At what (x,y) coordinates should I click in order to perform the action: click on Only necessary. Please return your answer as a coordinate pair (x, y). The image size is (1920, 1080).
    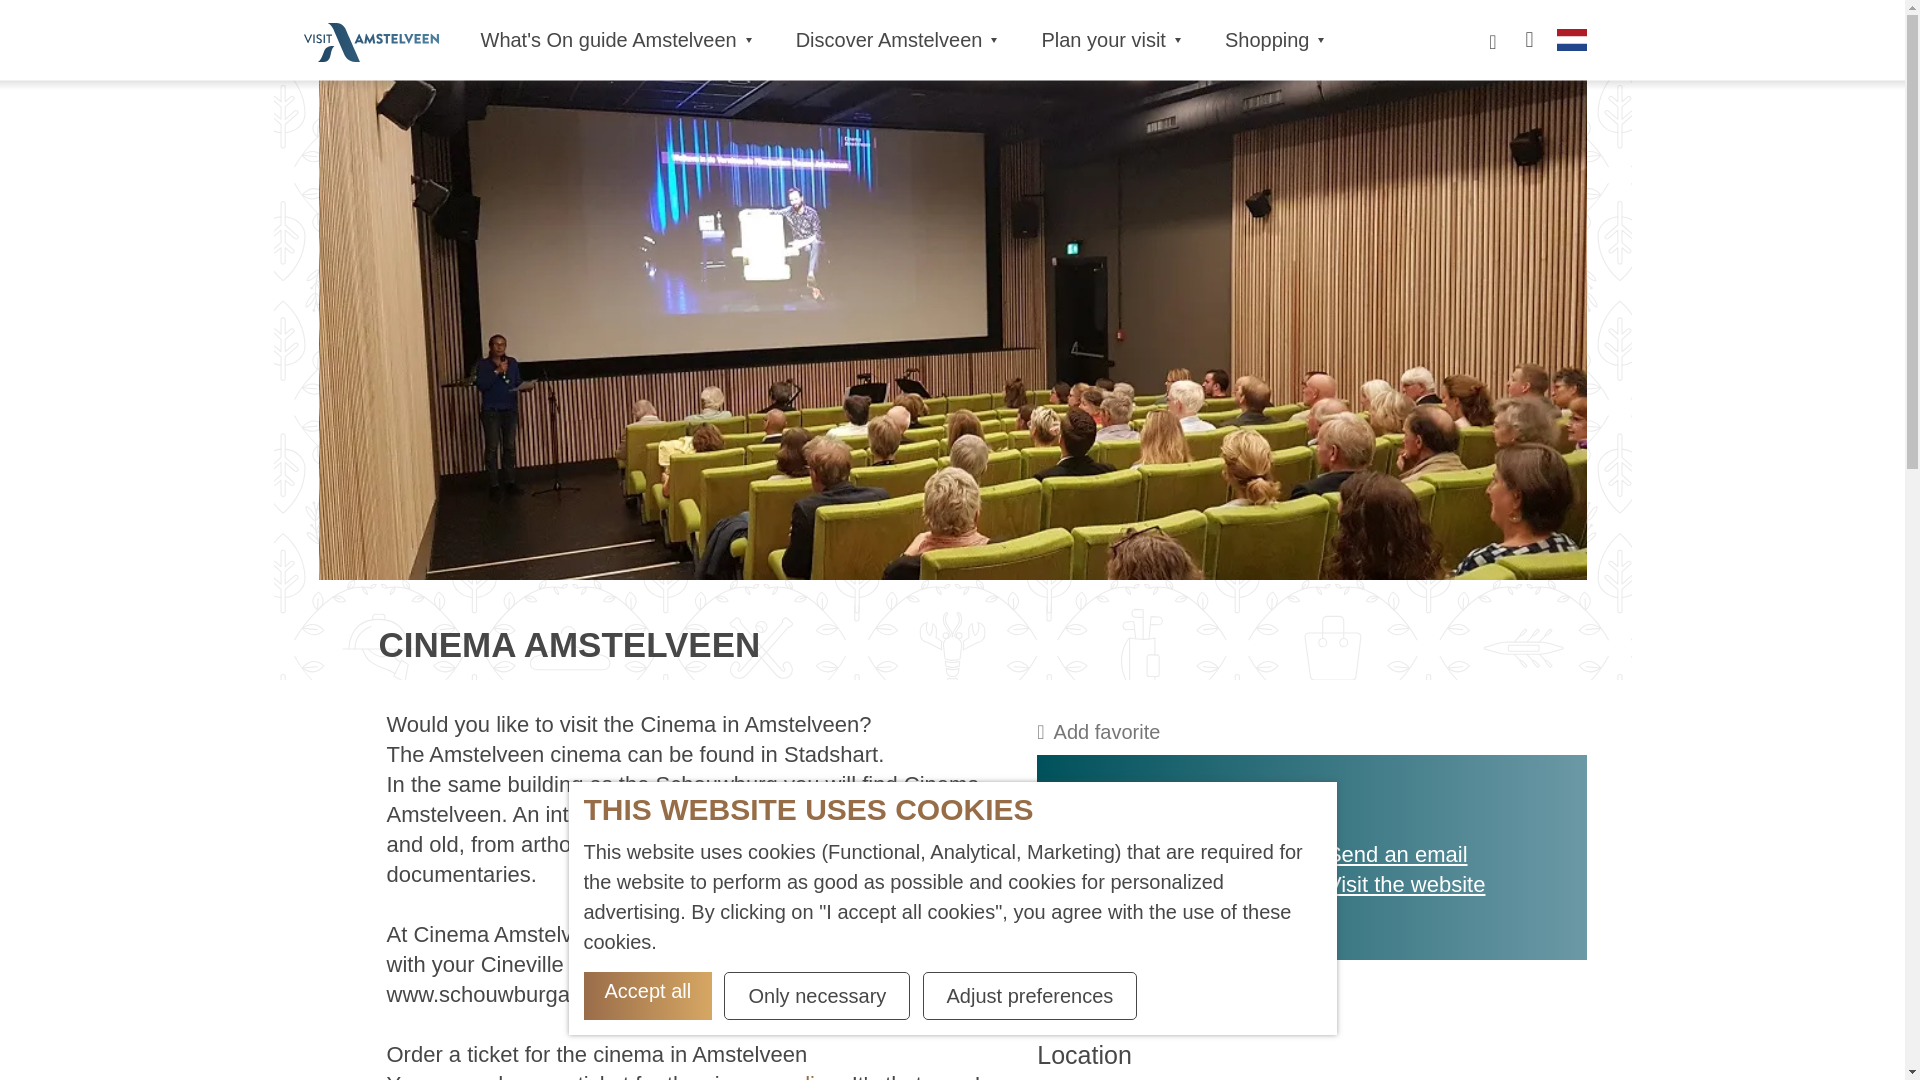
    Looking at the image, I should click on (816, 996).